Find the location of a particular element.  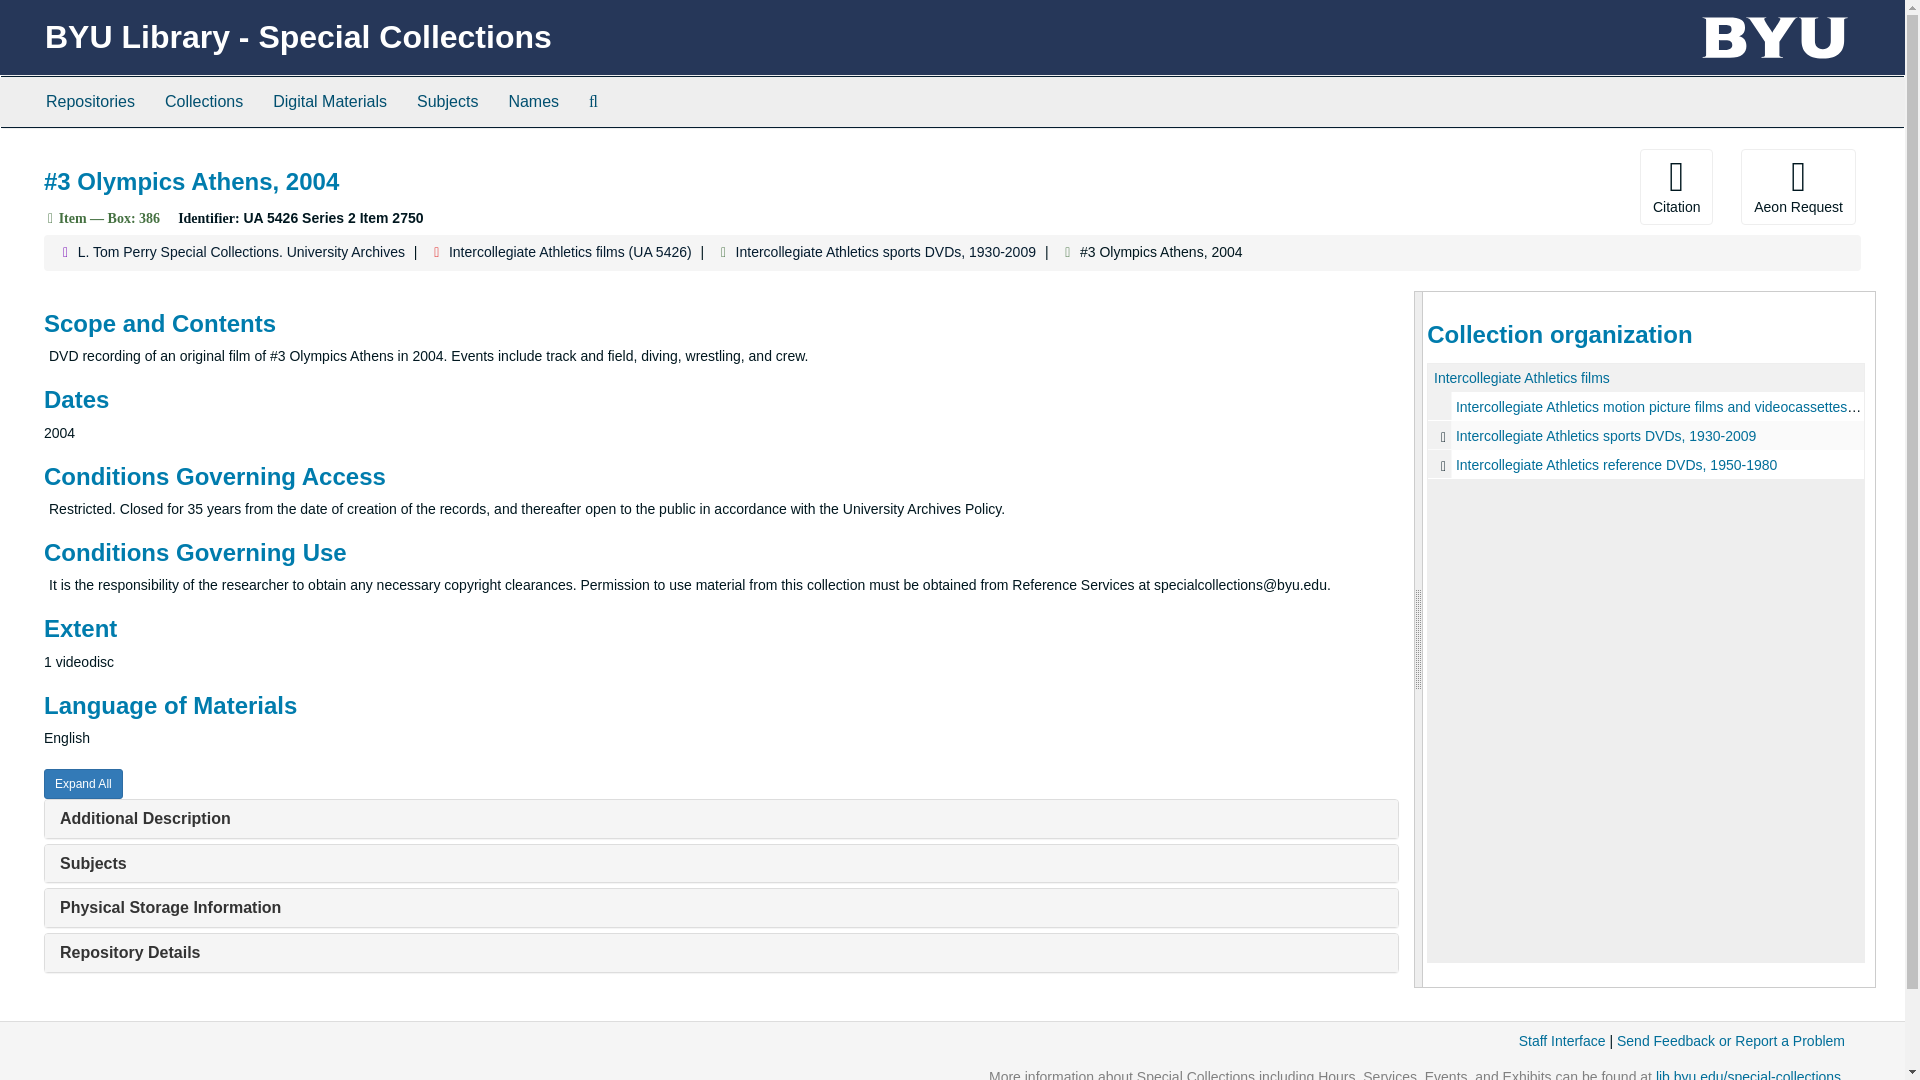

Physical Storage Information is located at coordinates (170, 906).